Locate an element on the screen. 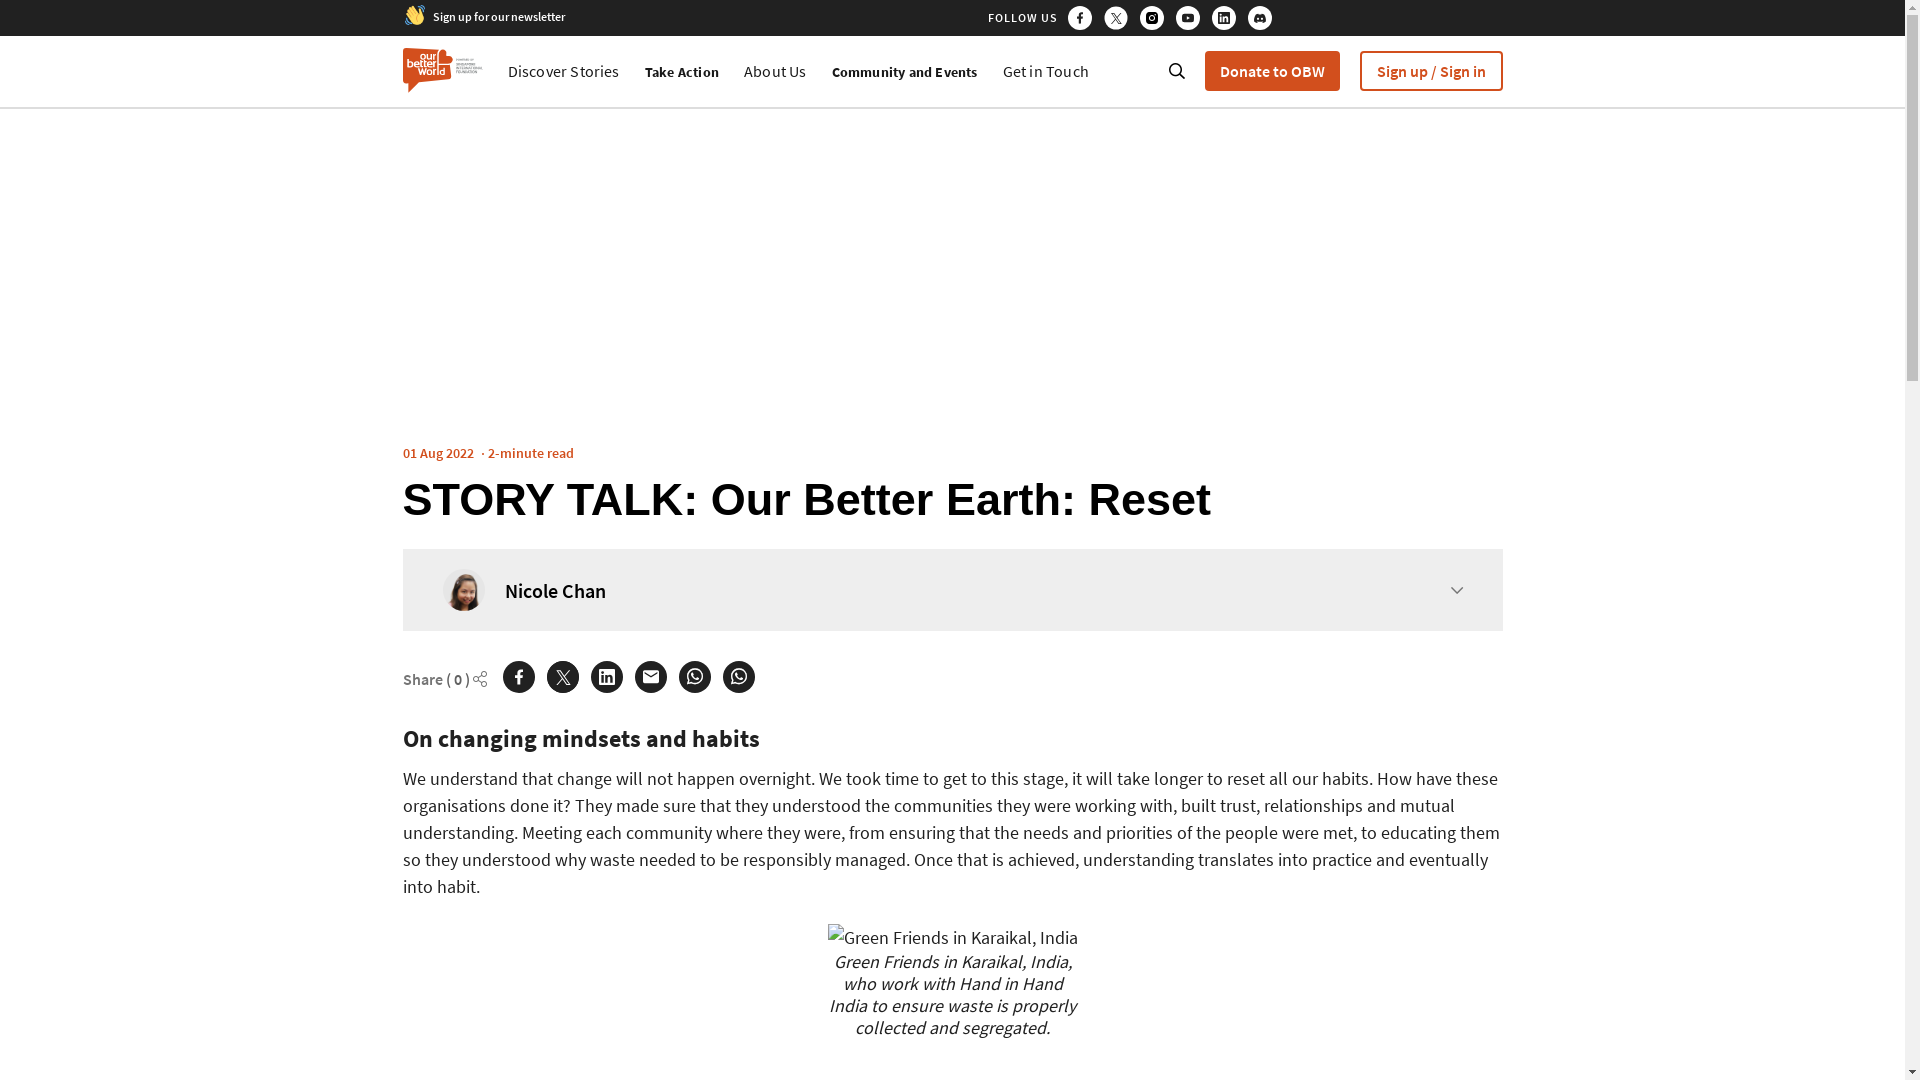 The image size is (1920, 1080). Discover stories is located at coordinates (1045, 70).